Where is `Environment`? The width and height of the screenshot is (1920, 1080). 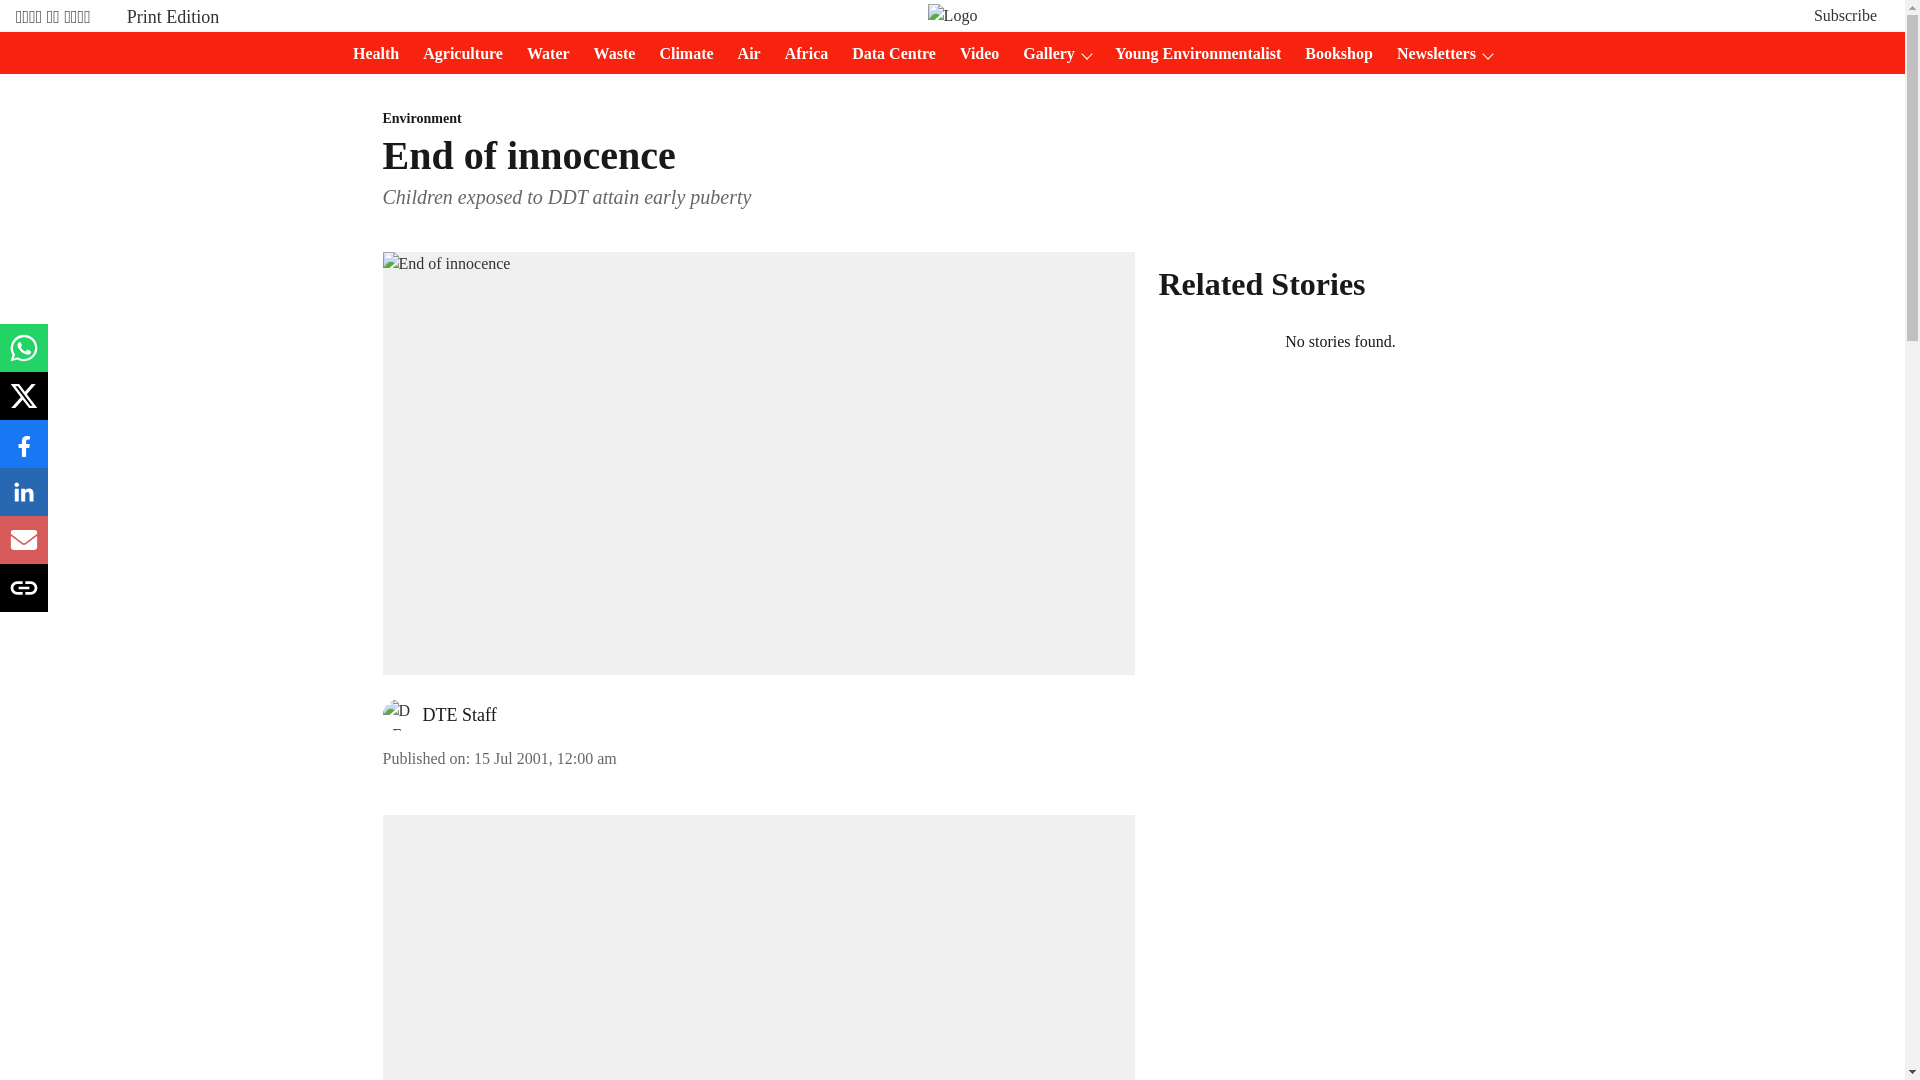
Environment is located at coordinates (758, 119).